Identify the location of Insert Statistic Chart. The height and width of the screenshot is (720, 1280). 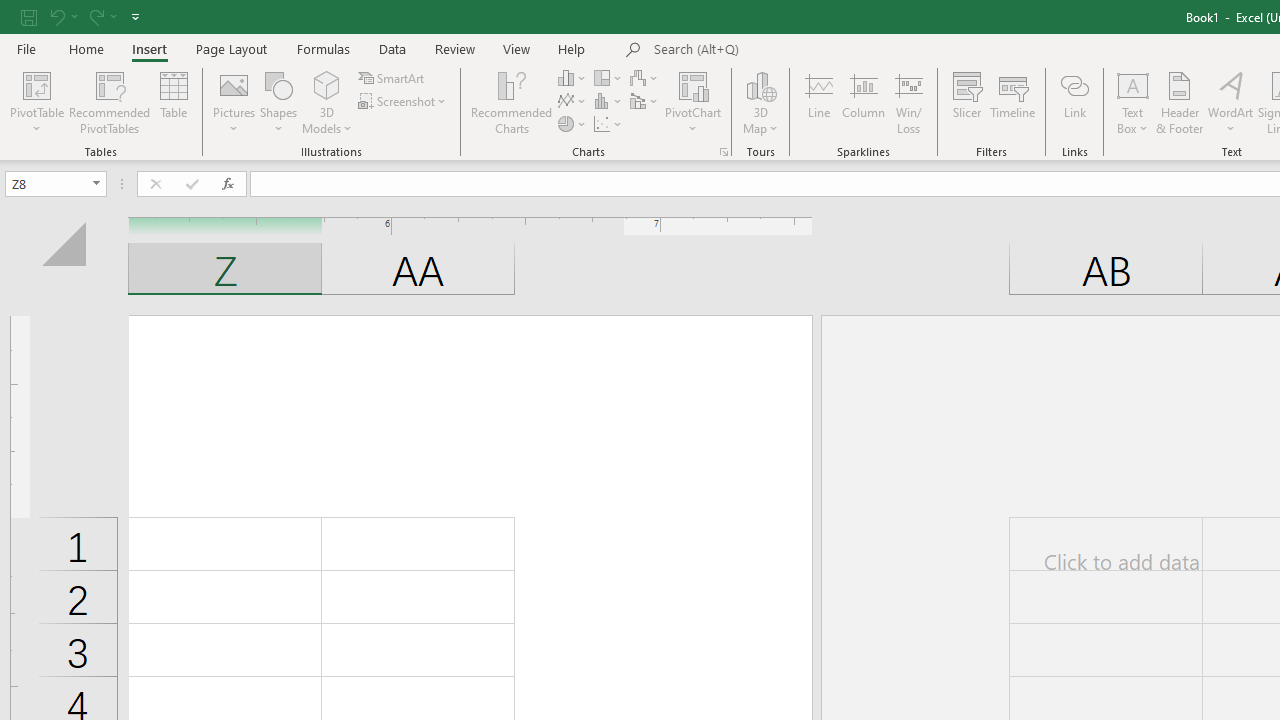
(609, 102).